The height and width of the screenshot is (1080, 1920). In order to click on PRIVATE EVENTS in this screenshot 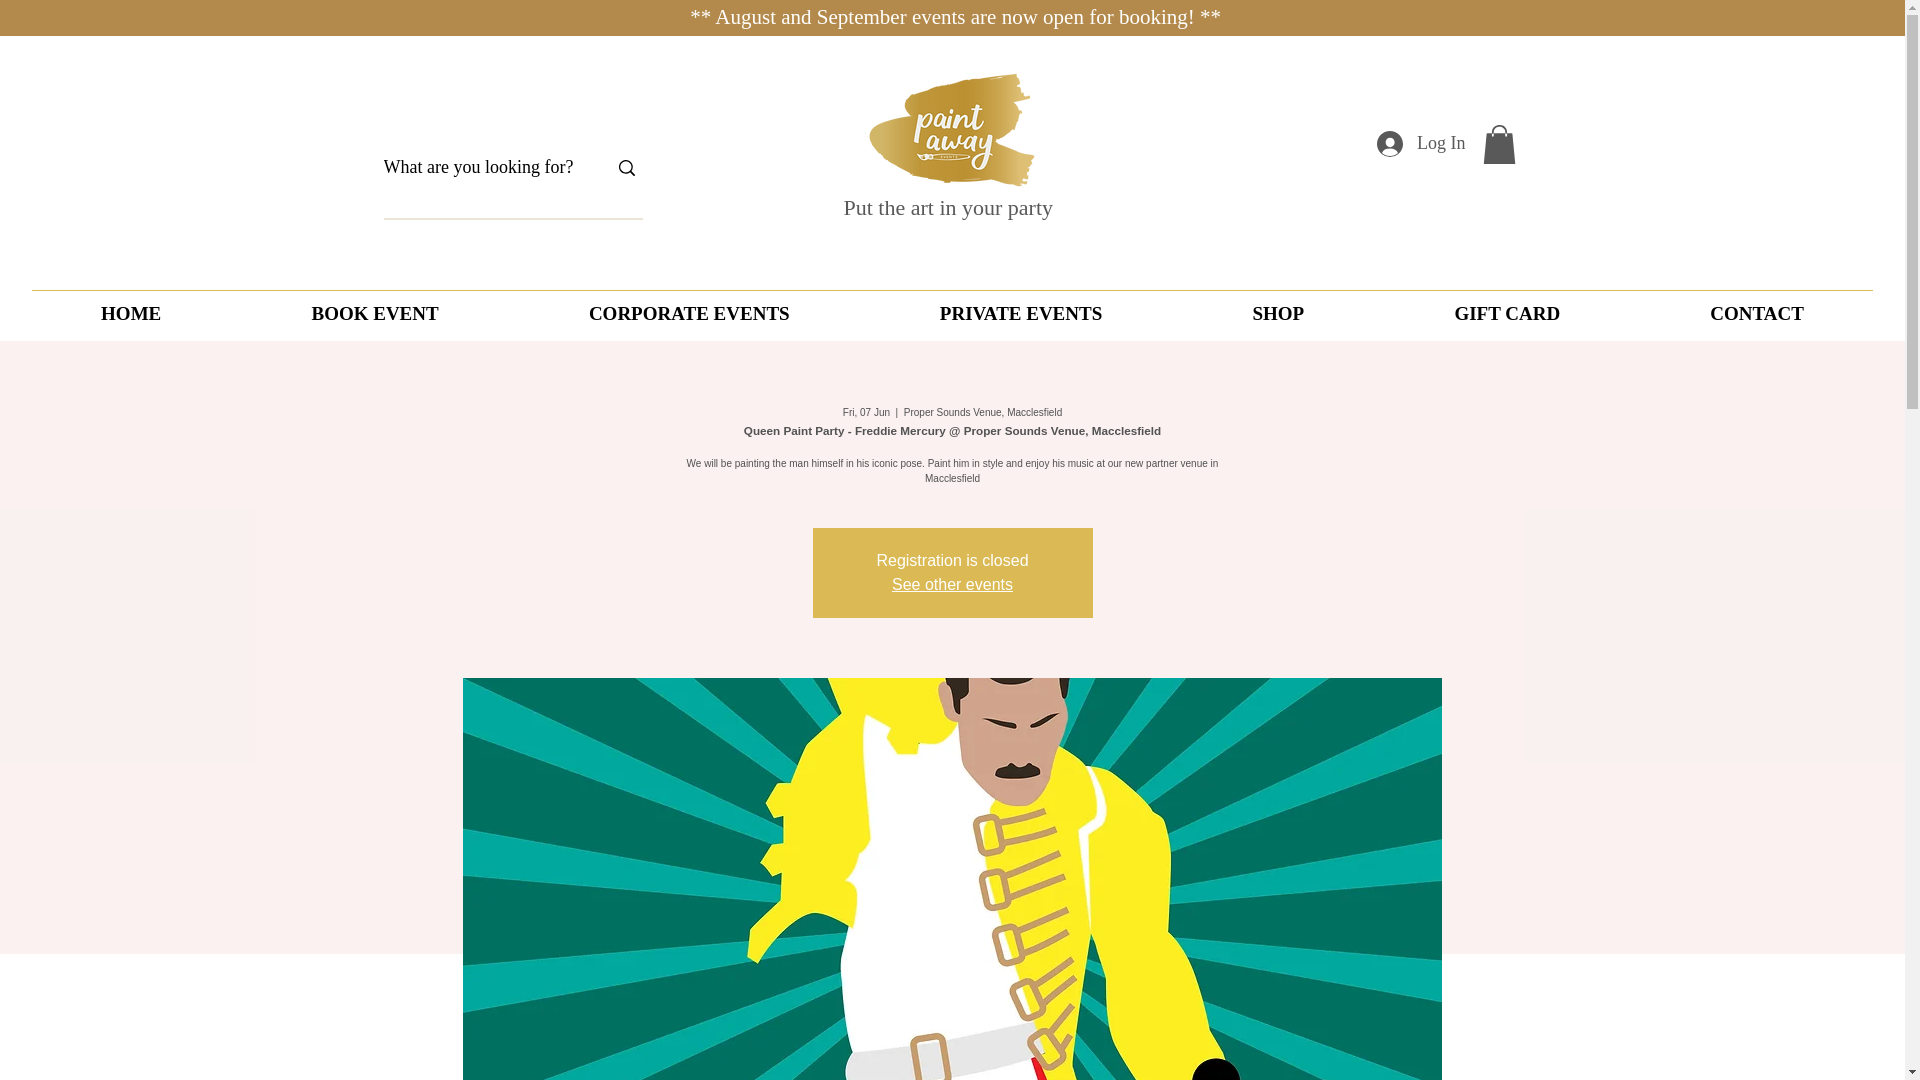, I will do `click(1021, 313)`.